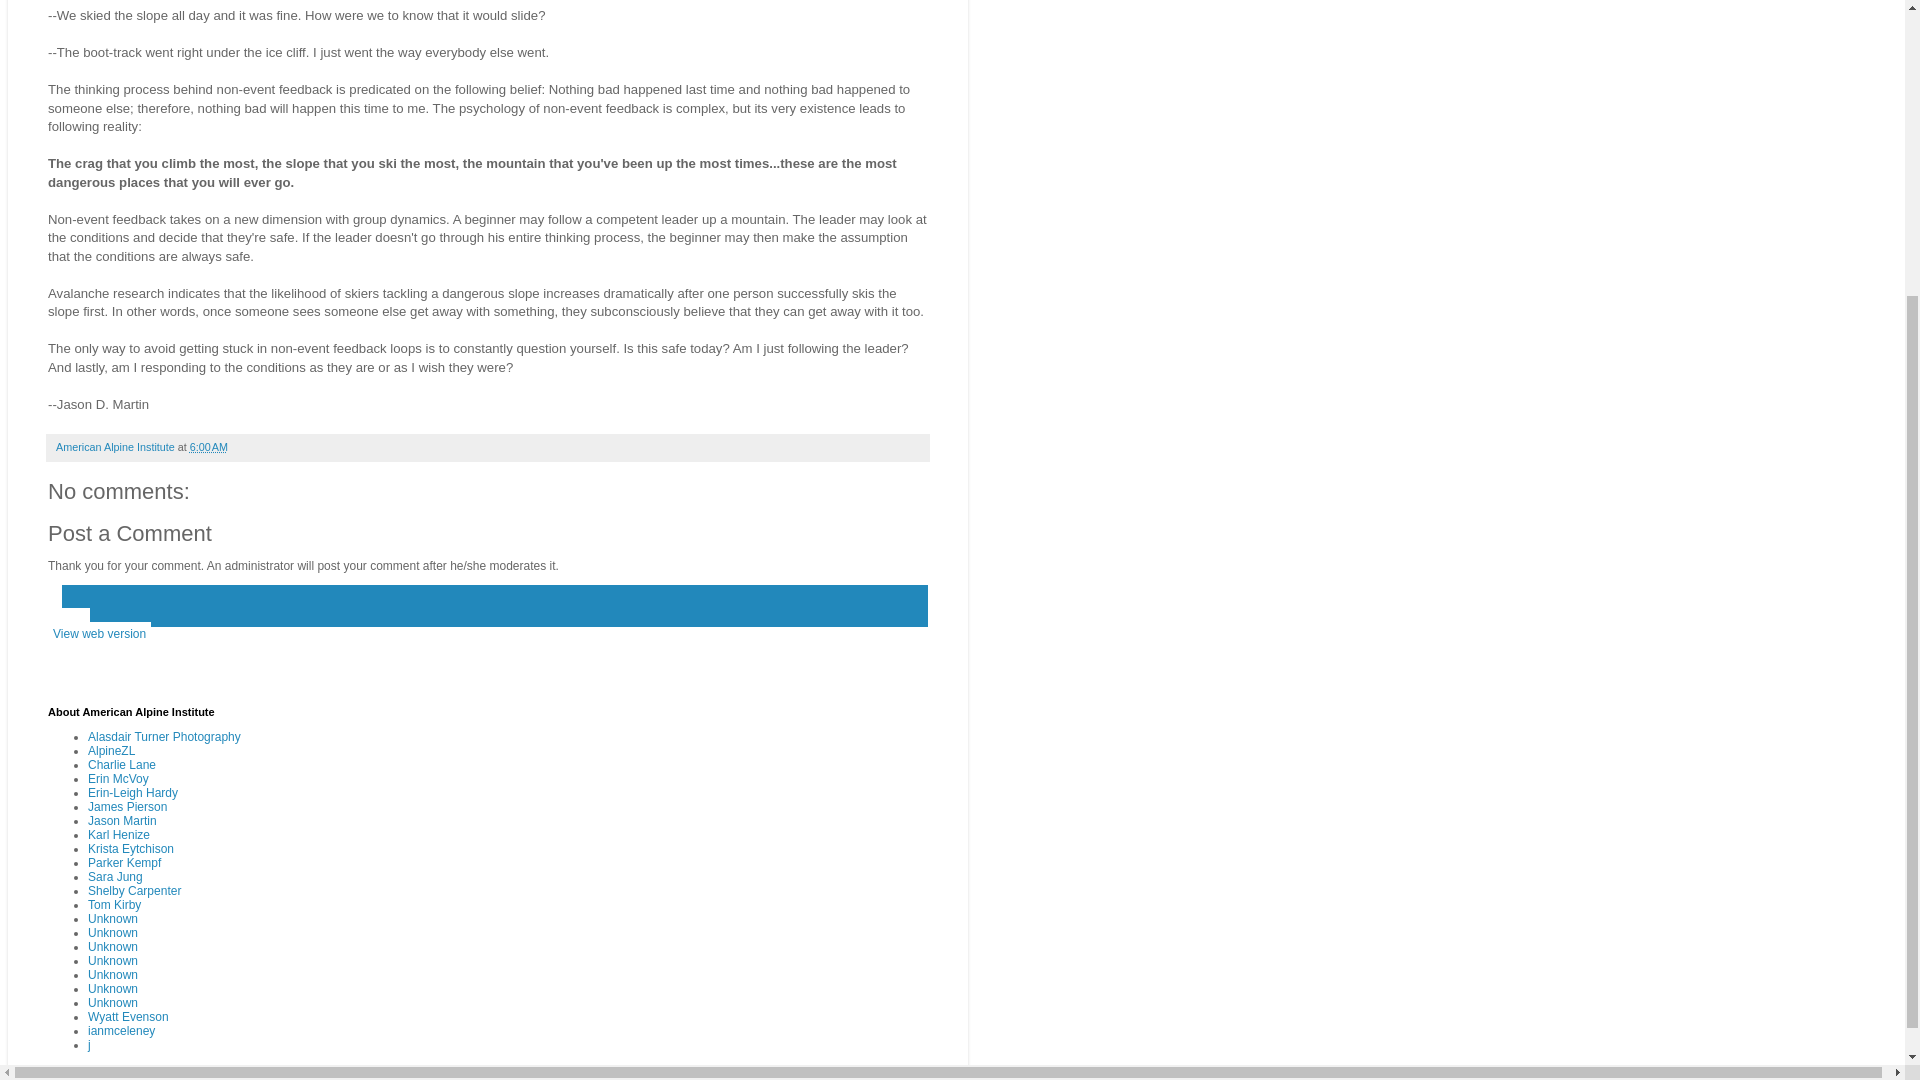  I want to click on Unknown, so click(113, 974).